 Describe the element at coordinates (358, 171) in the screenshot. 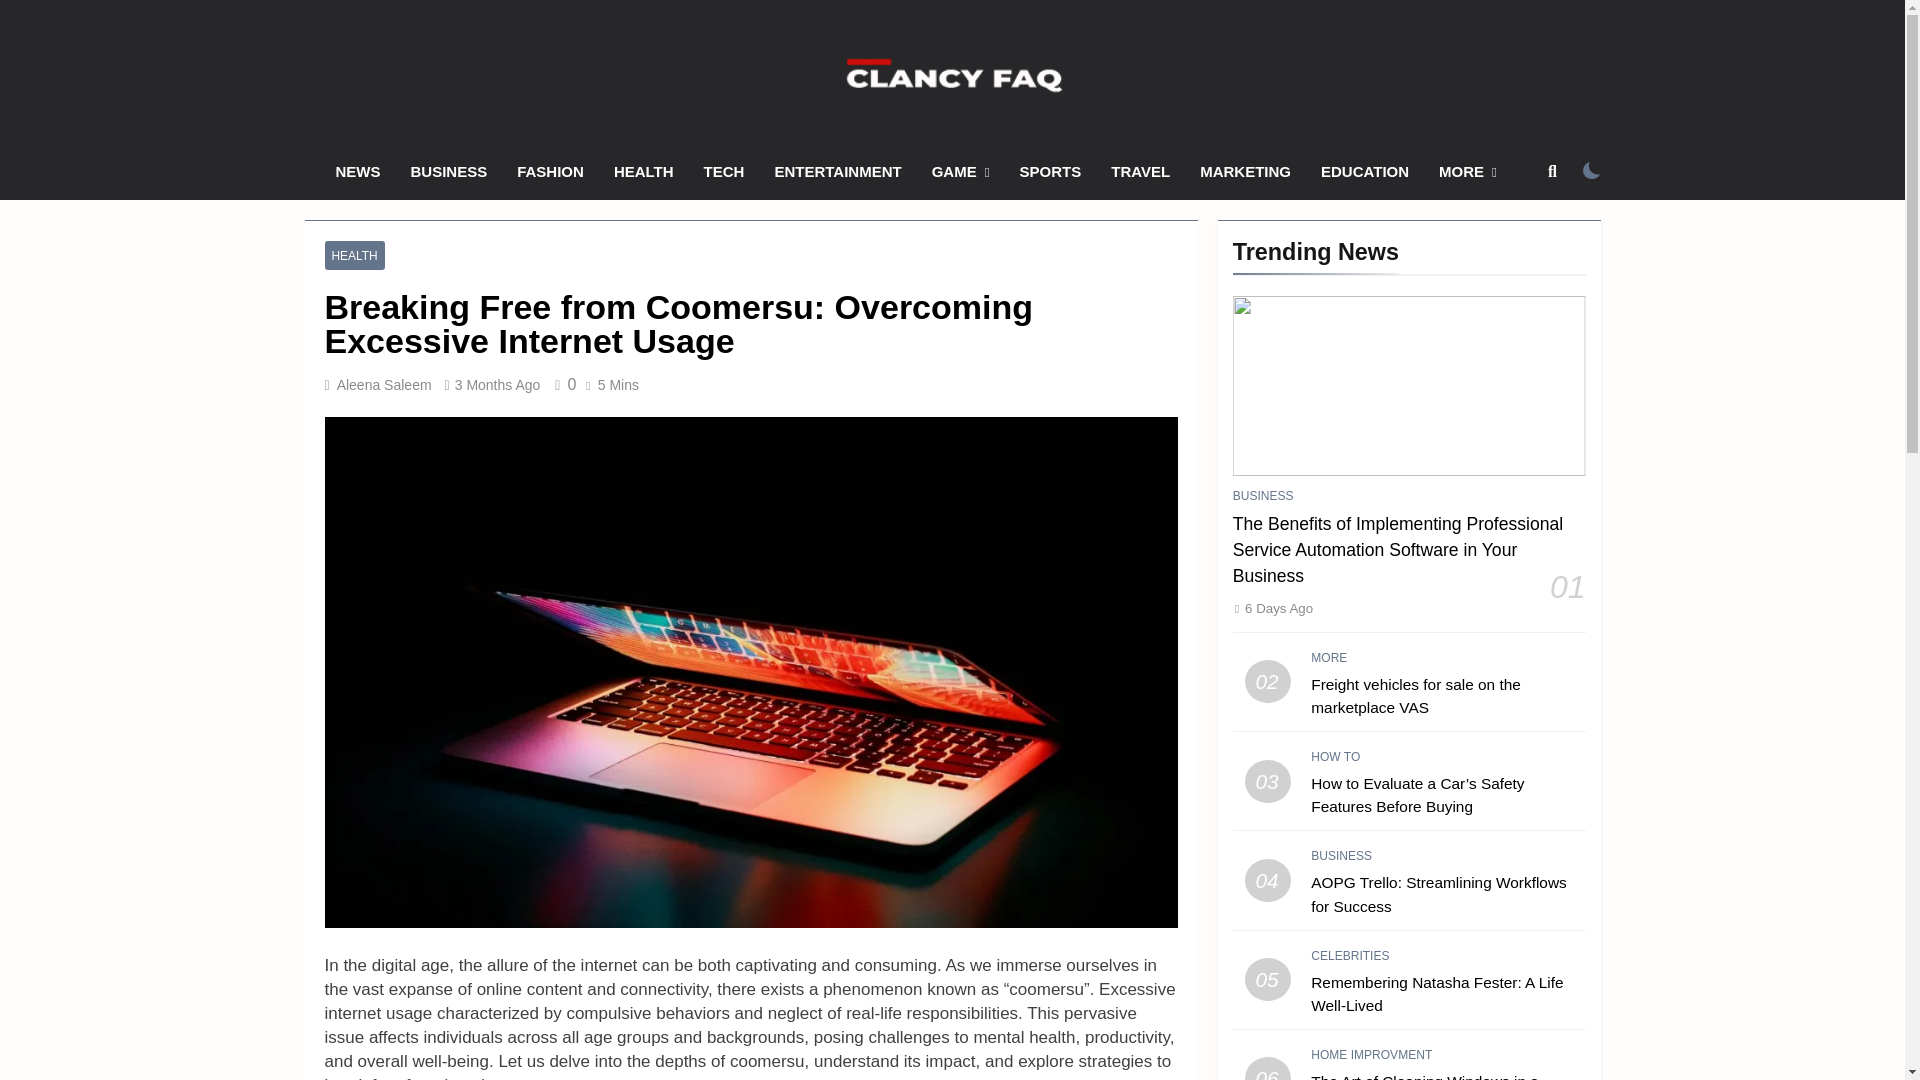

I see `NEWS` at that location.